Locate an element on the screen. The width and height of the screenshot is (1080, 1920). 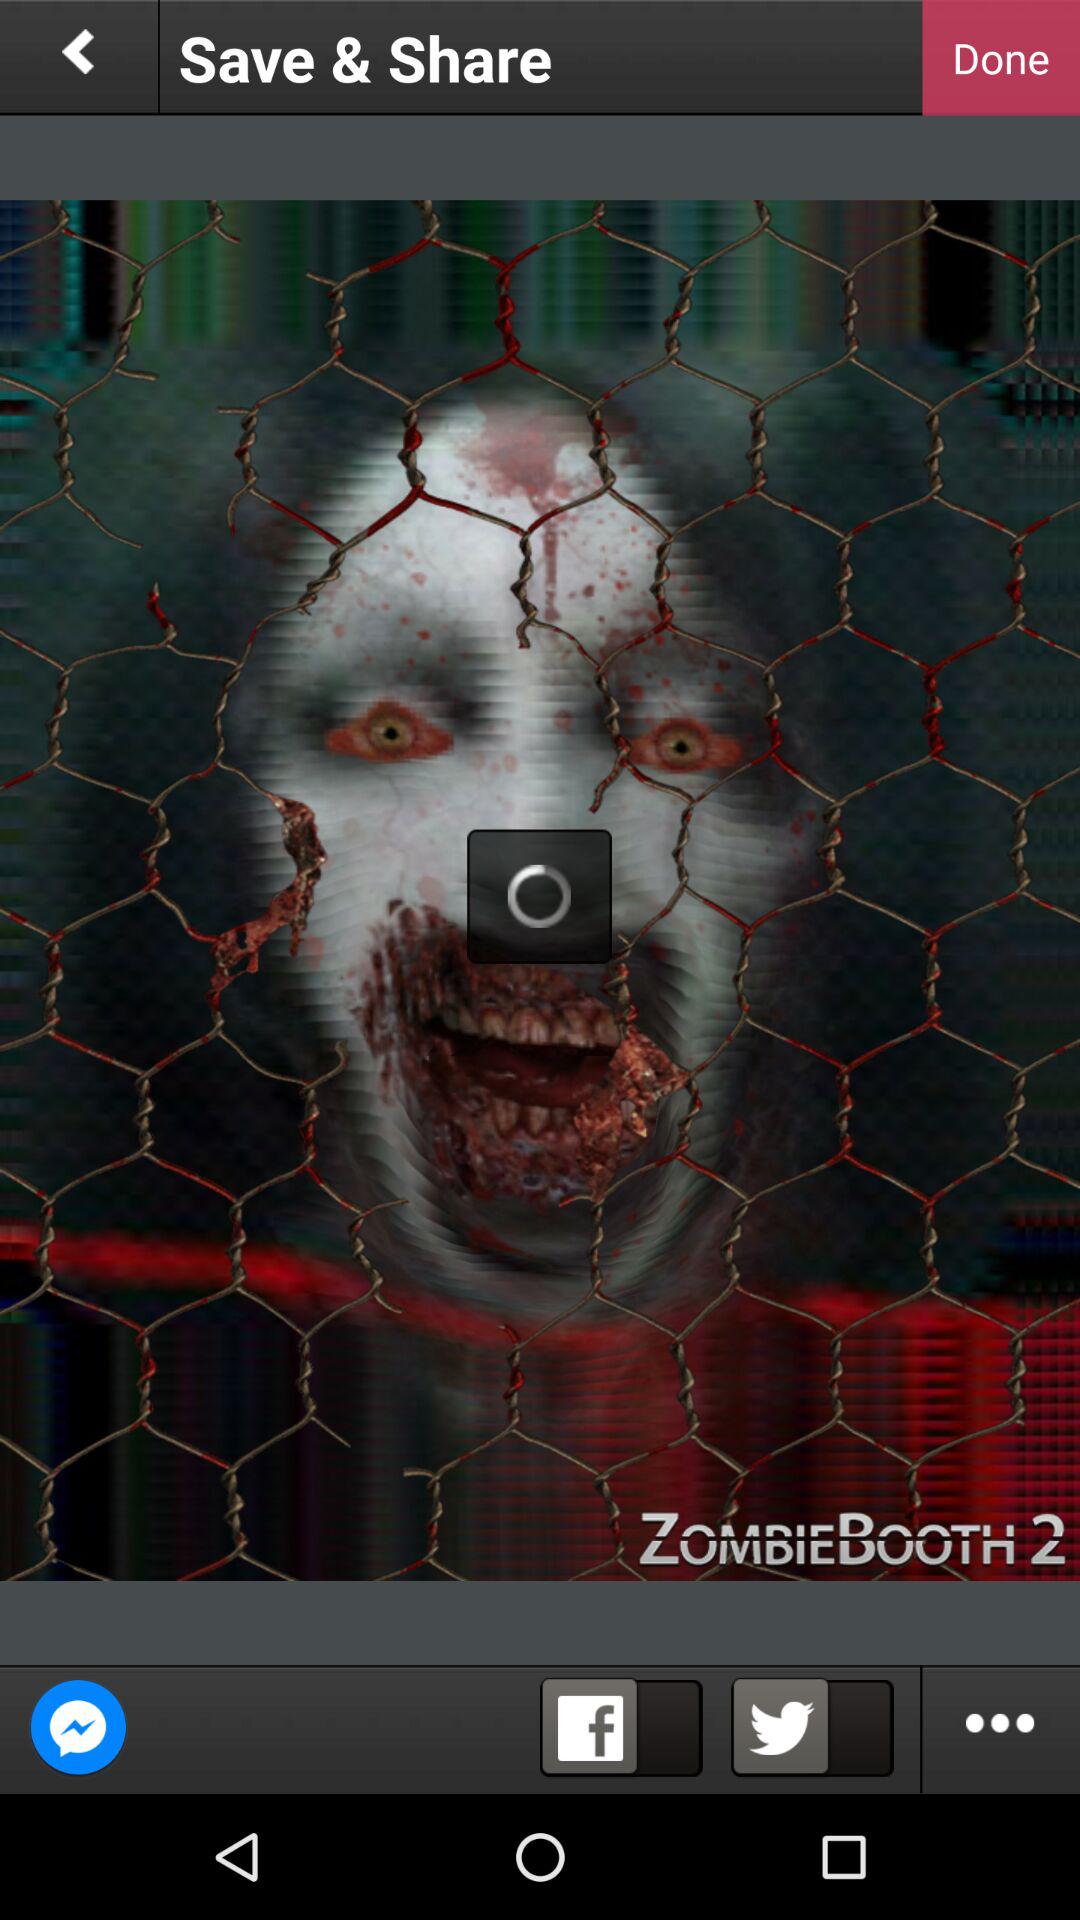
share on facebook is located at coordinates (621, 1728).